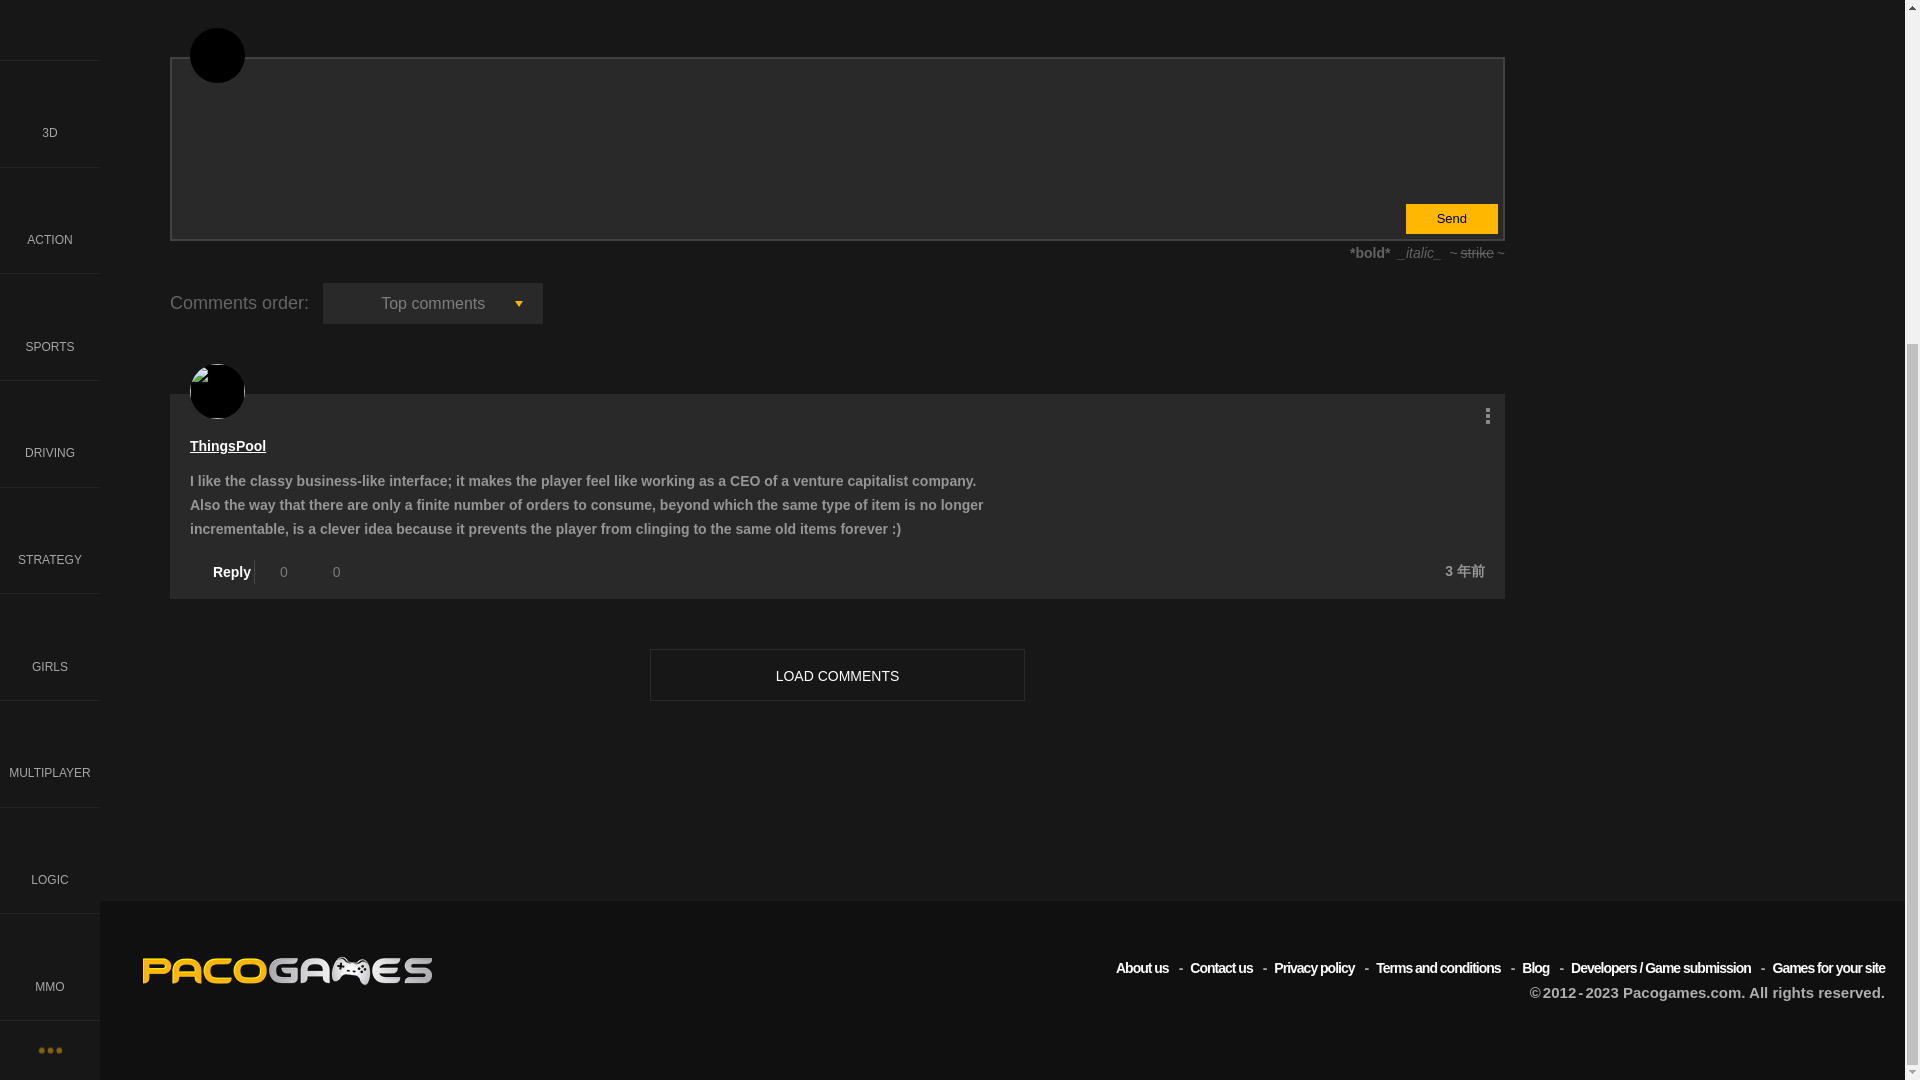 Image resolution: width=1920 pixels, height=1080 pixels. What do you see at coordinates (50, 368) in the screenshot?
I see `Logic Games` at bounding box center [50, 368].